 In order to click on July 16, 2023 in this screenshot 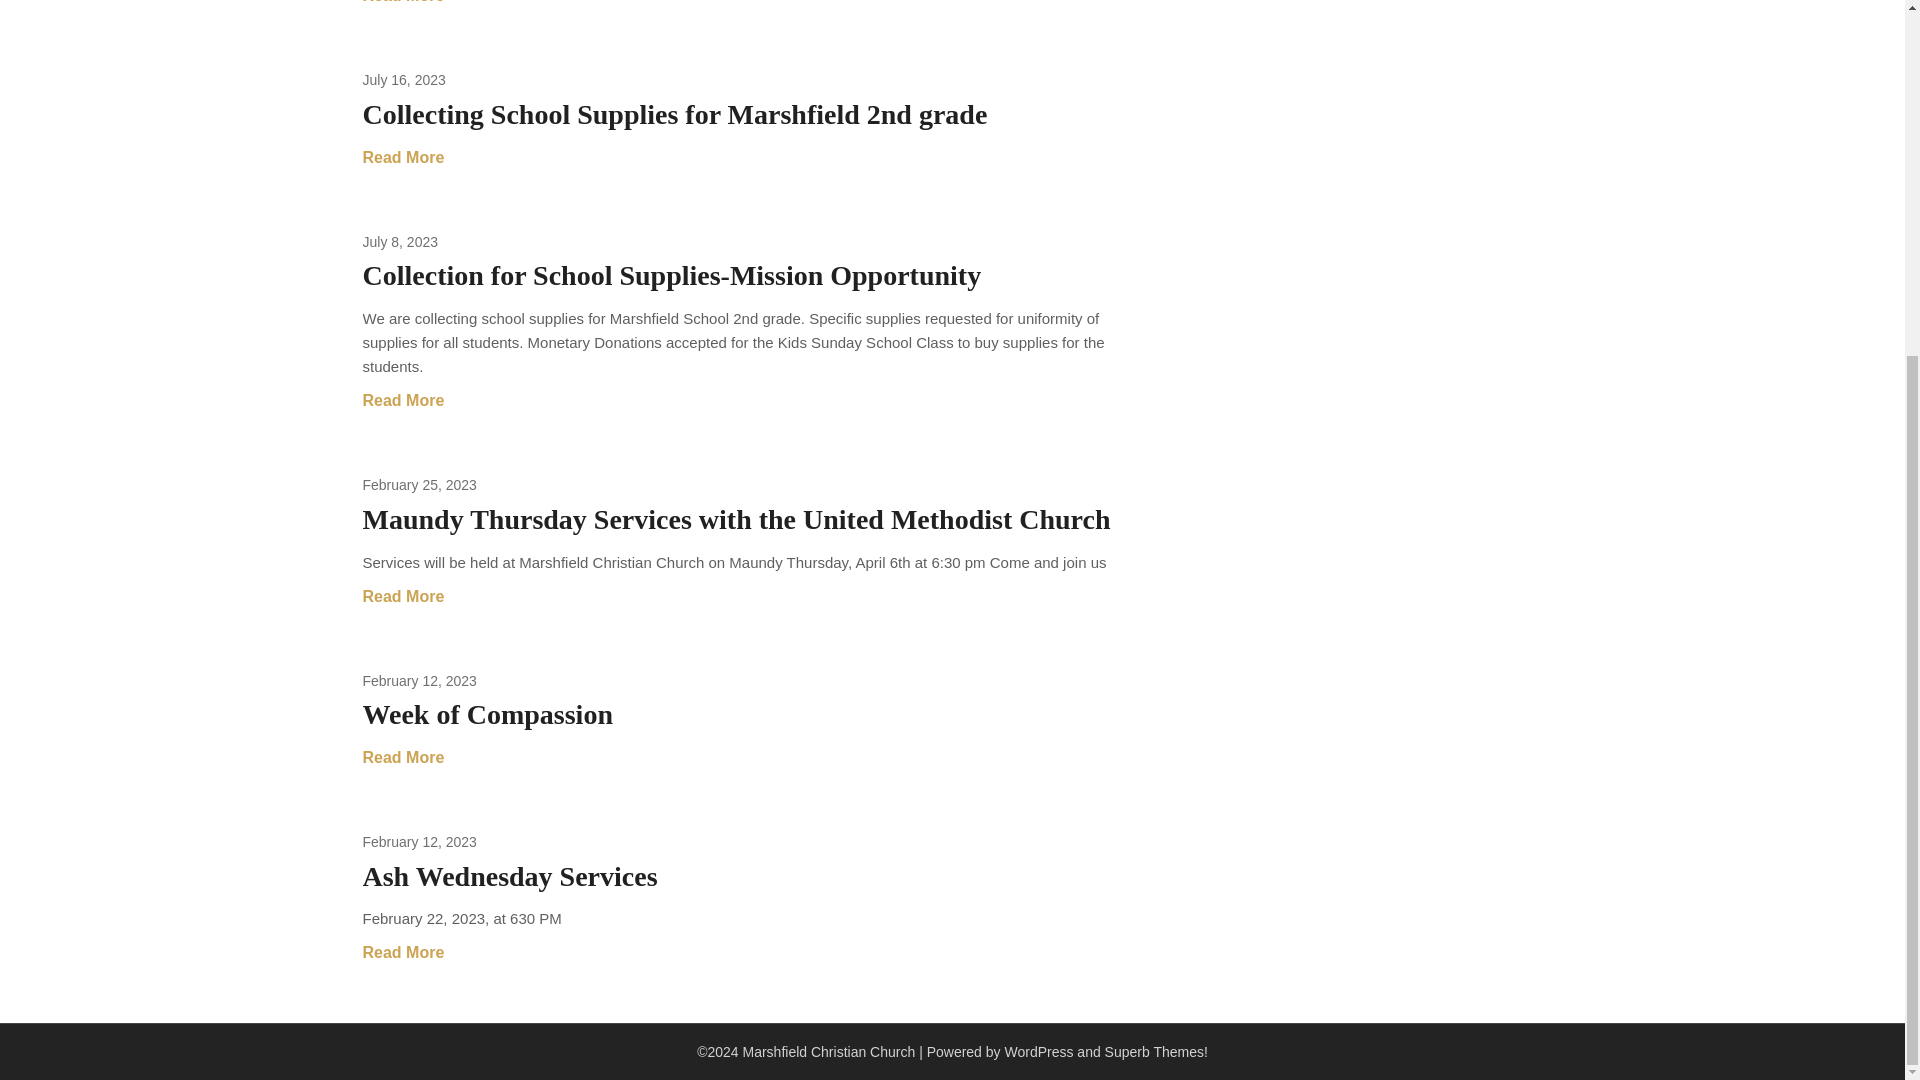, I will do `click(404, 80)`.